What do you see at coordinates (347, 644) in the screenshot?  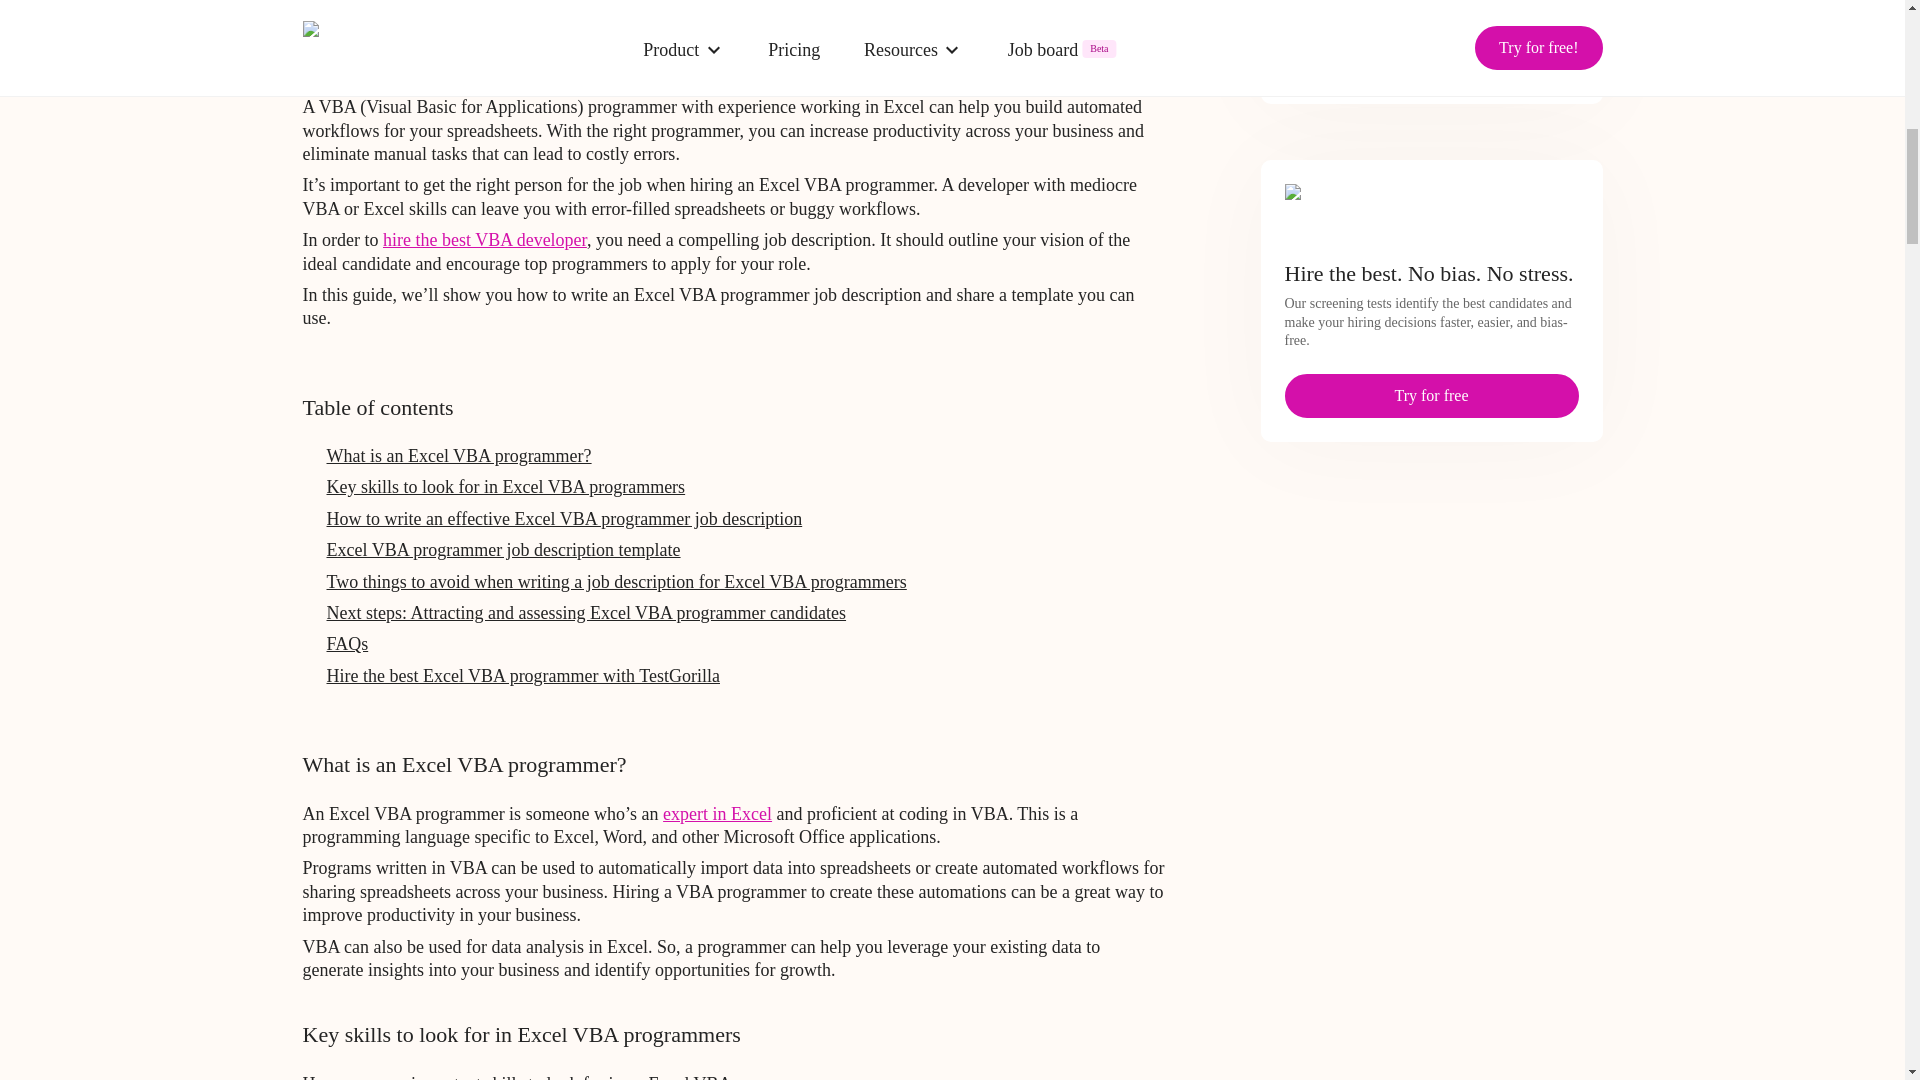 I see `FAQs` at bounding box center [347, 644].